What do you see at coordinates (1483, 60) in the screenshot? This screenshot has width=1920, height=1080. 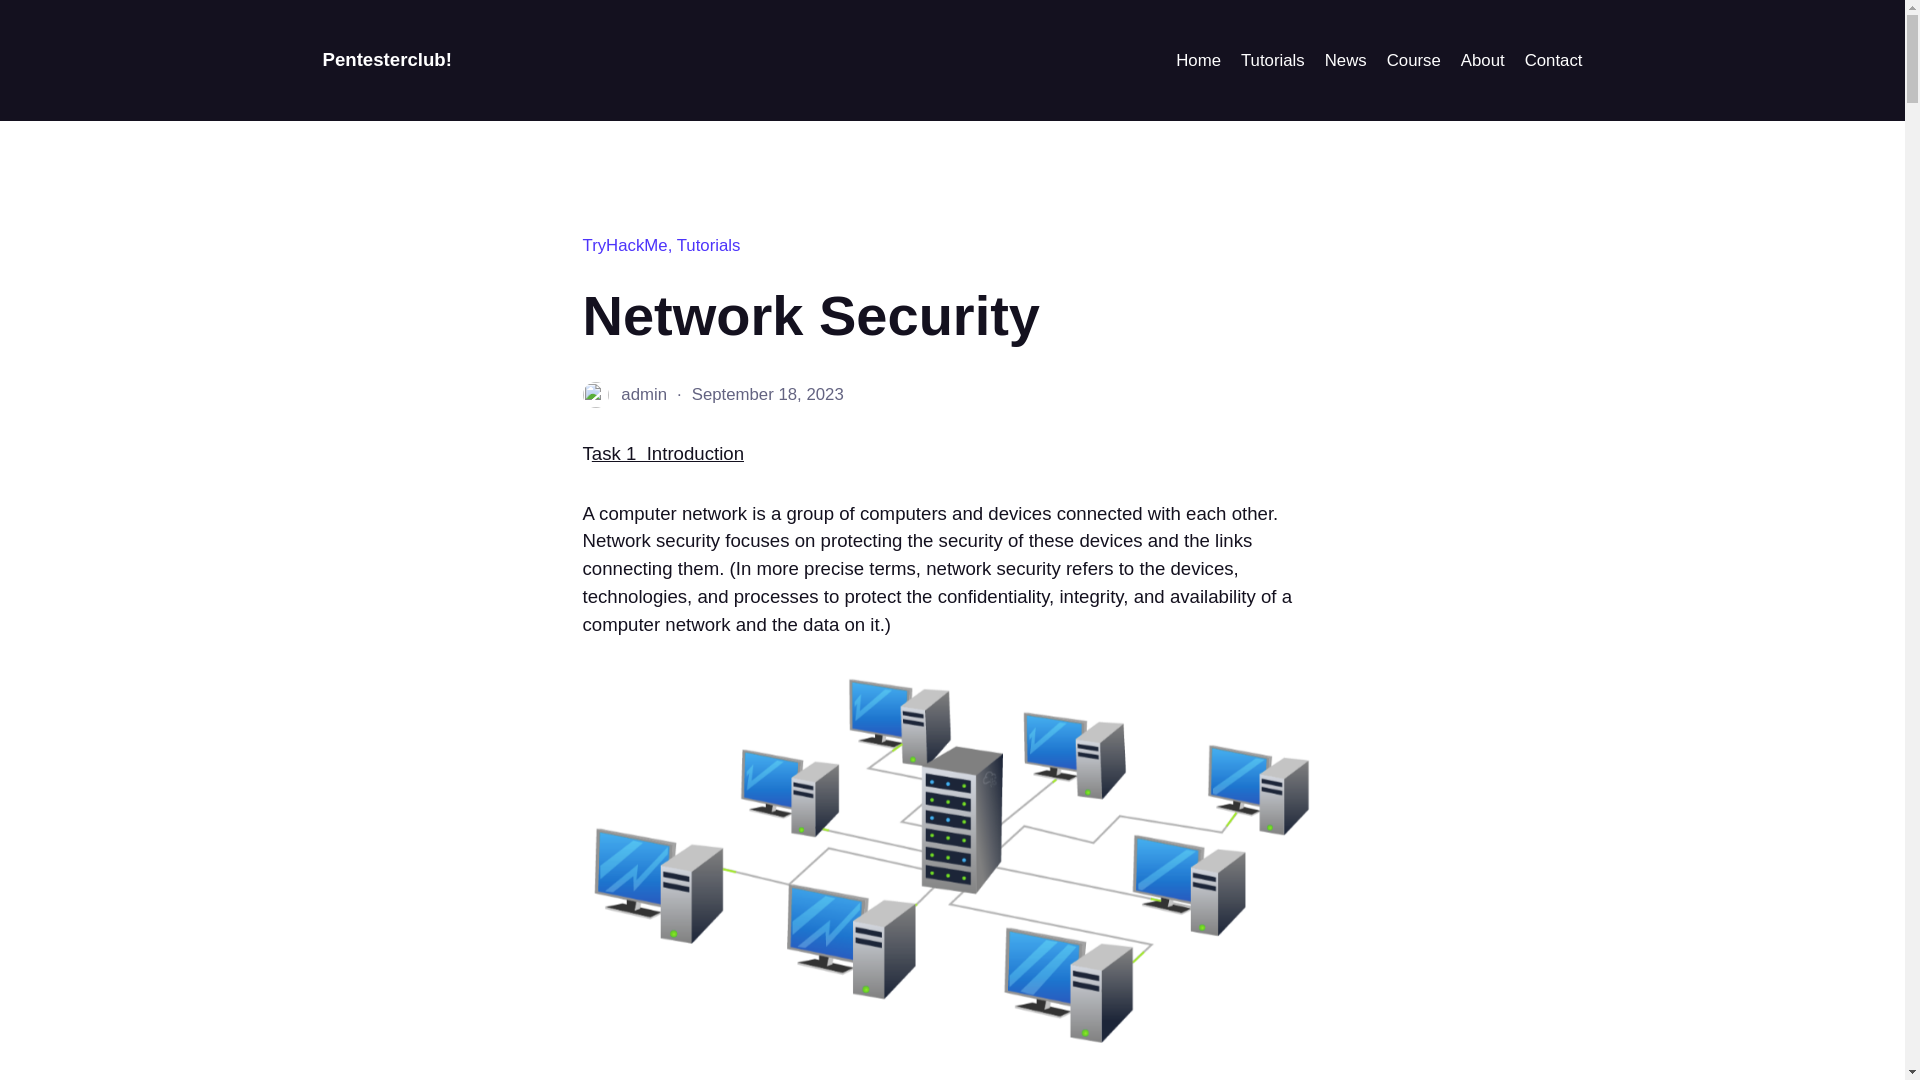 I see `About` at bounding box center [1483, 60].